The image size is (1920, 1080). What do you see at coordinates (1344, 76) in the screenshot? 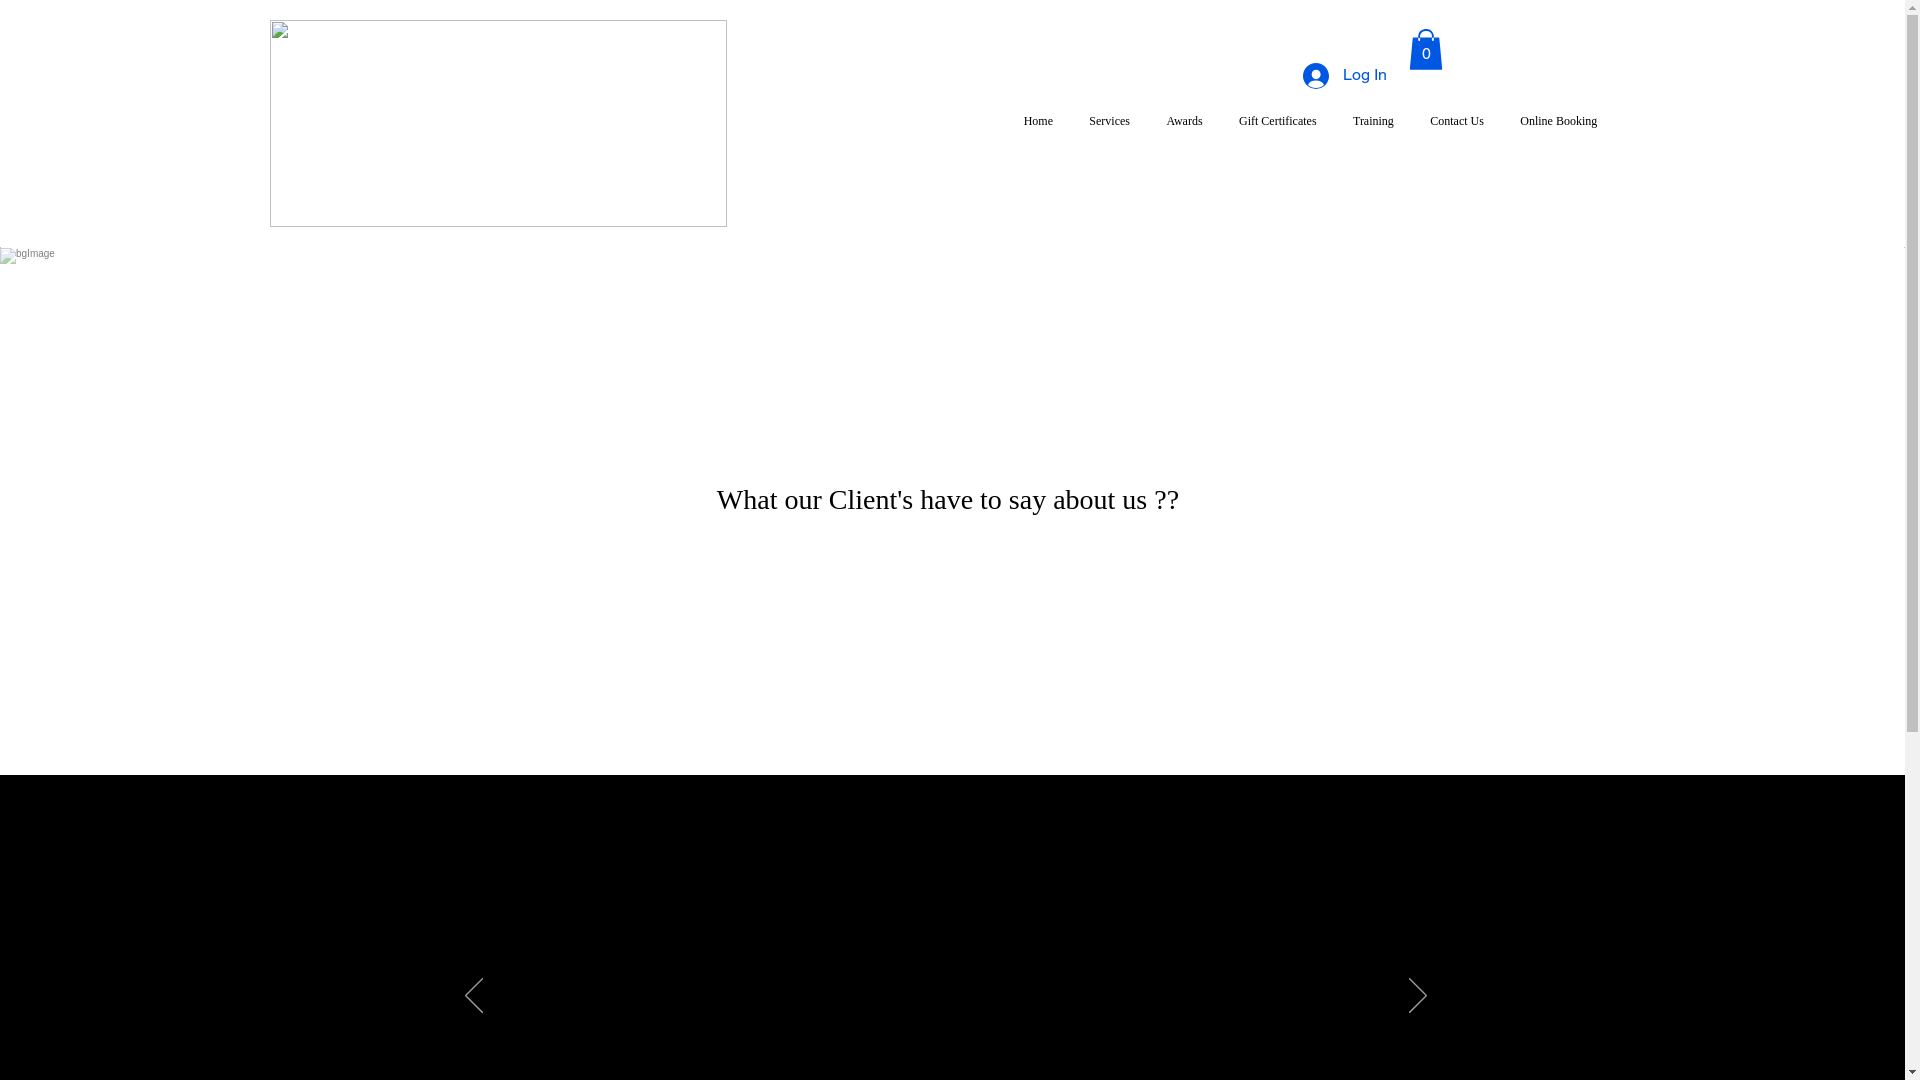
I see `Log In` at bounding box center [1344, 76].